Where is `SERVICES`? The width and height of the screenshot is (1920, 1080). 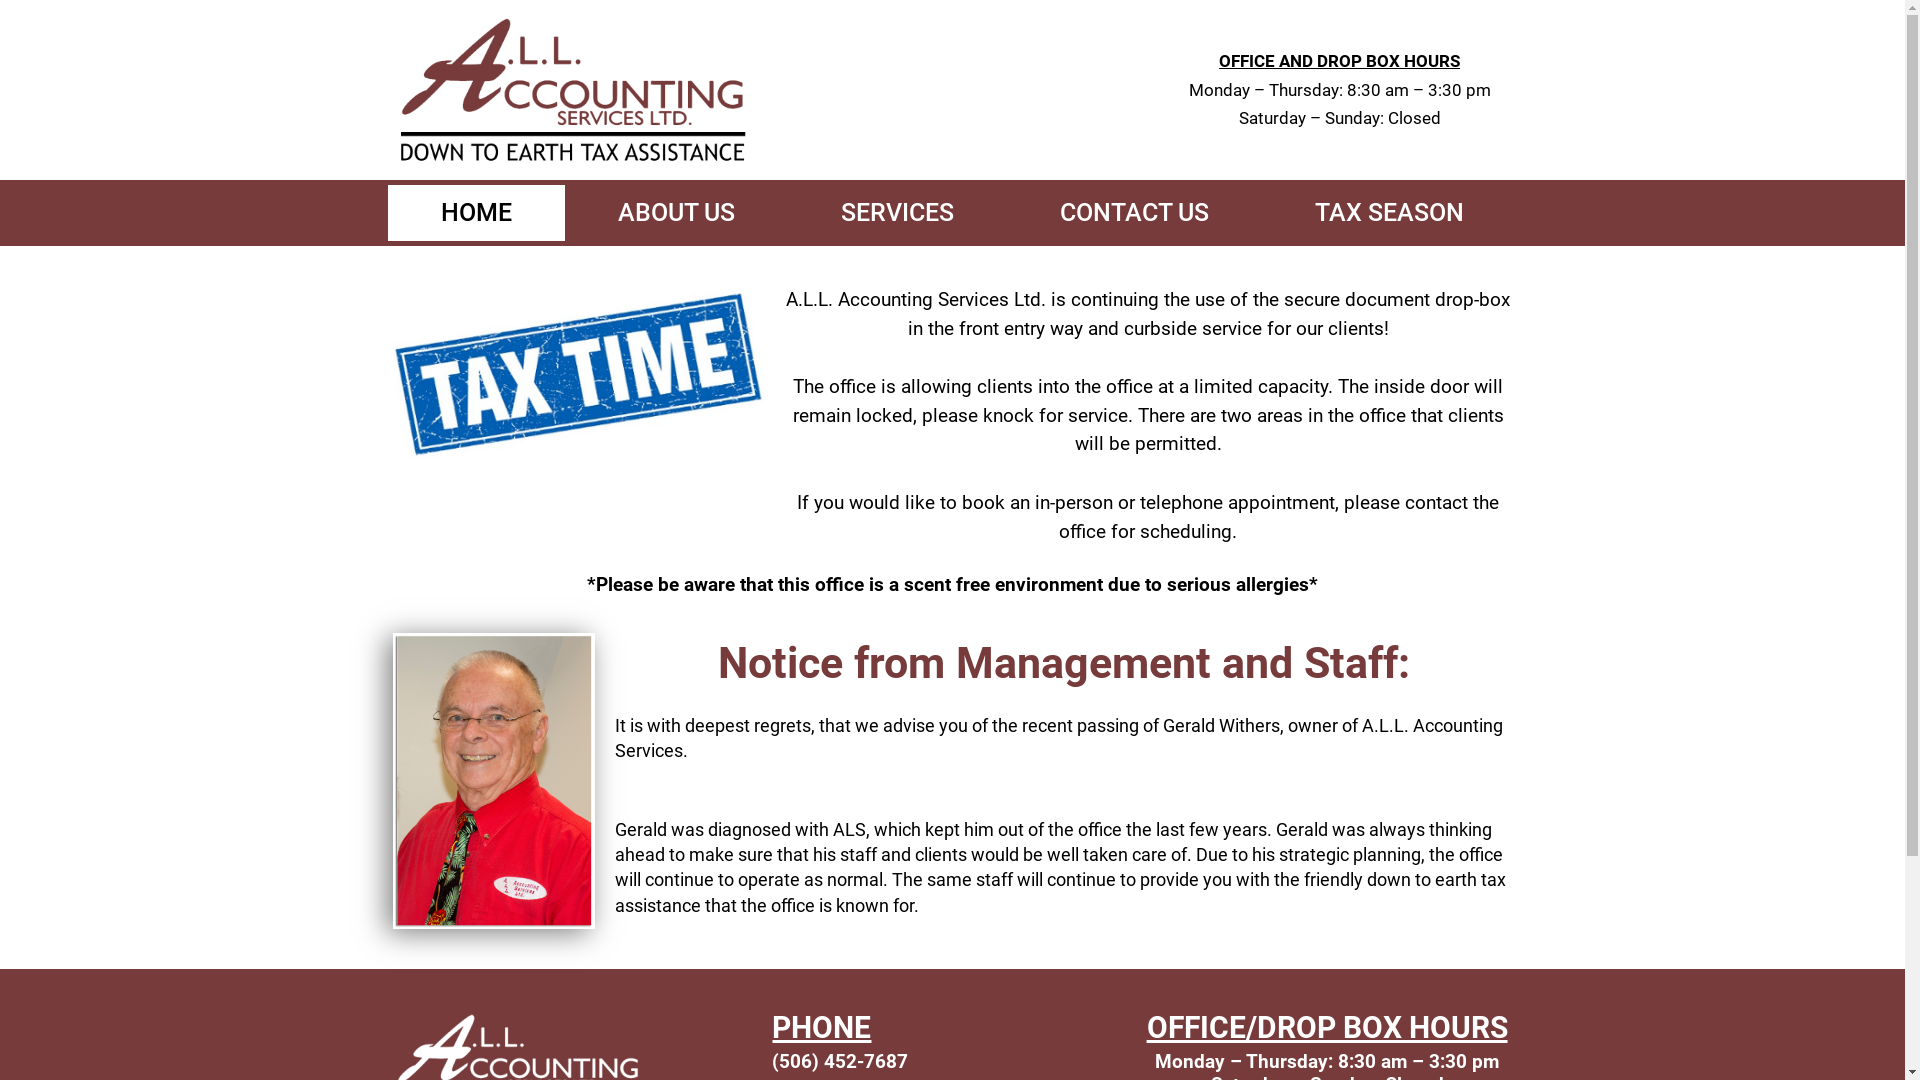 SERVICES is located at coordinates (898, 213).